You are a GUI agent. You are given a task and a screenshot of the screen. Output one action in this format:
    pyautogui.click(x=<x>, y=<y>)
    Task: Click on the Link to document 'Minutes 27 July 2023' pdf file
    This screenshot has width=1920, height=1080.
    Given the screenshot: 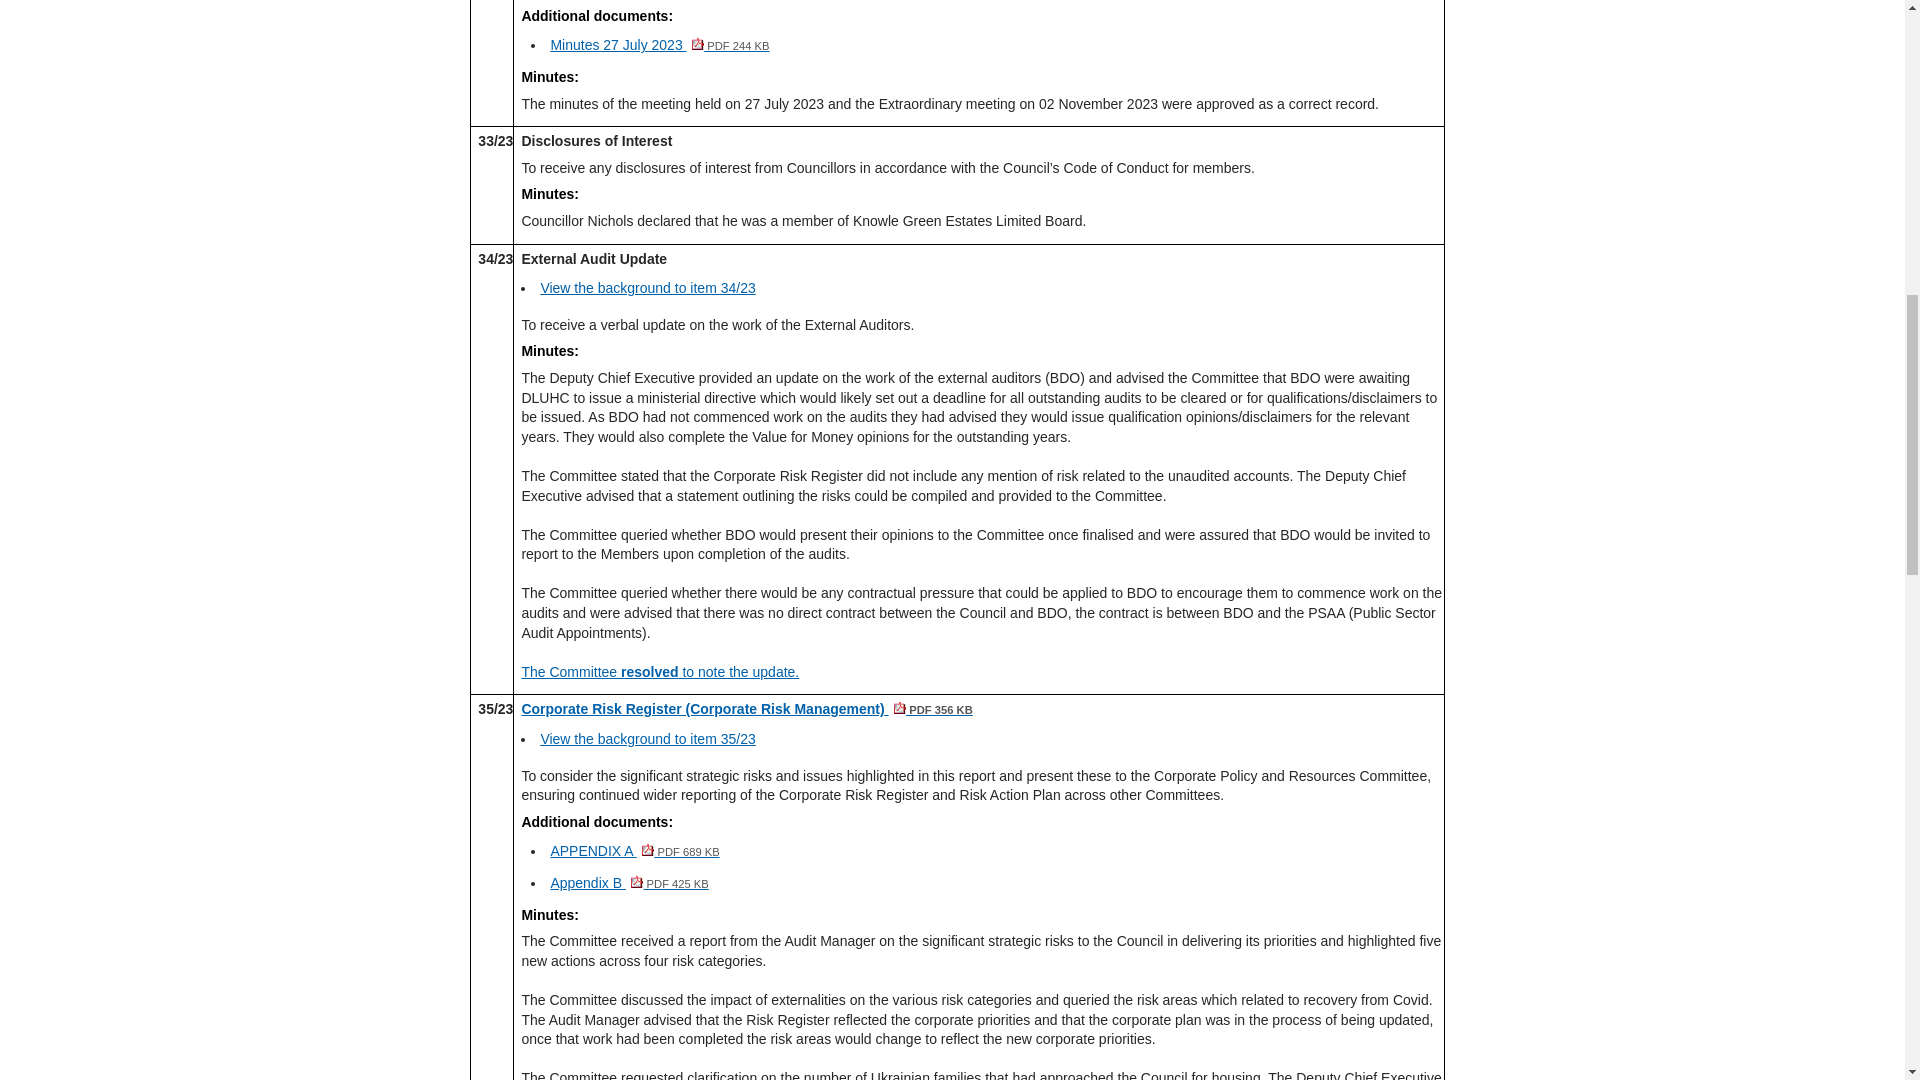 What is the action you would take?
    pyautogui.click(x=659, y=44)
    